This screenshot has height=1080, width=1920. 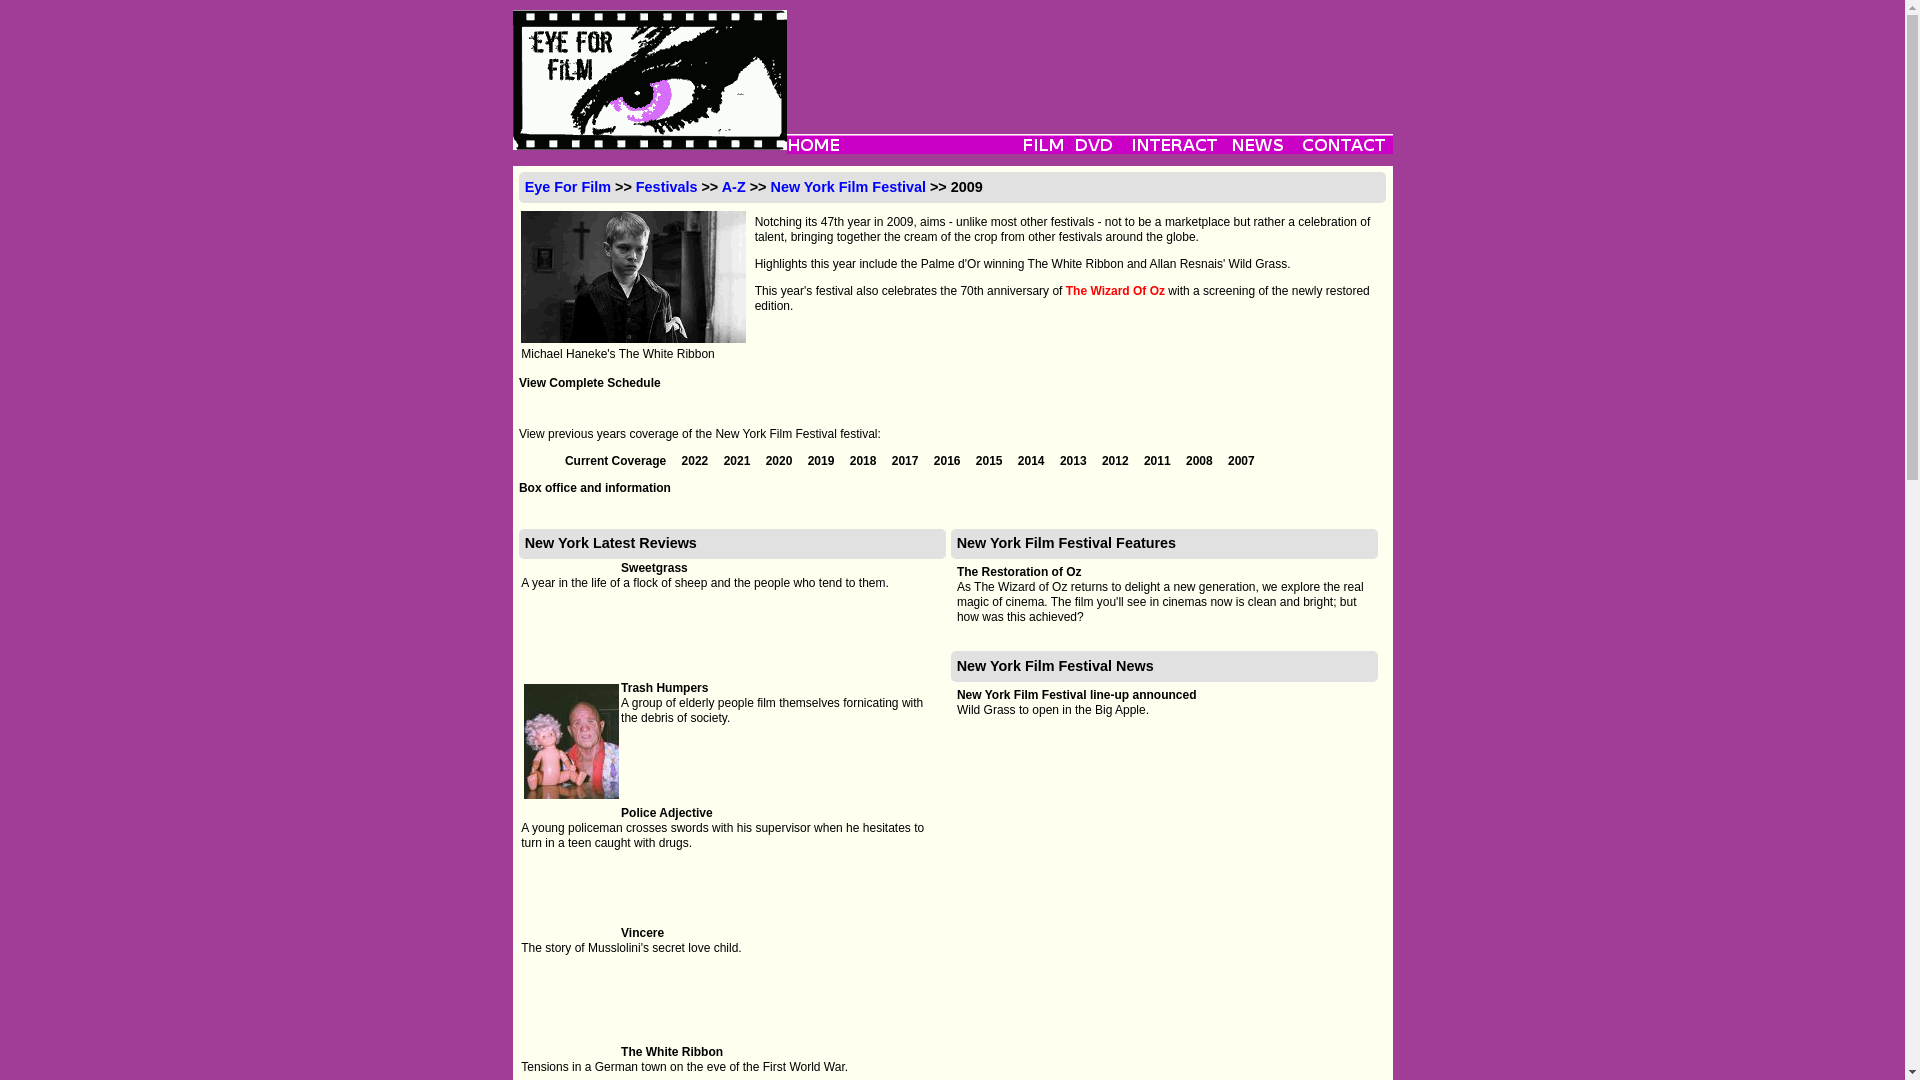 I want to click on 2017, so click(x=906, y=460).